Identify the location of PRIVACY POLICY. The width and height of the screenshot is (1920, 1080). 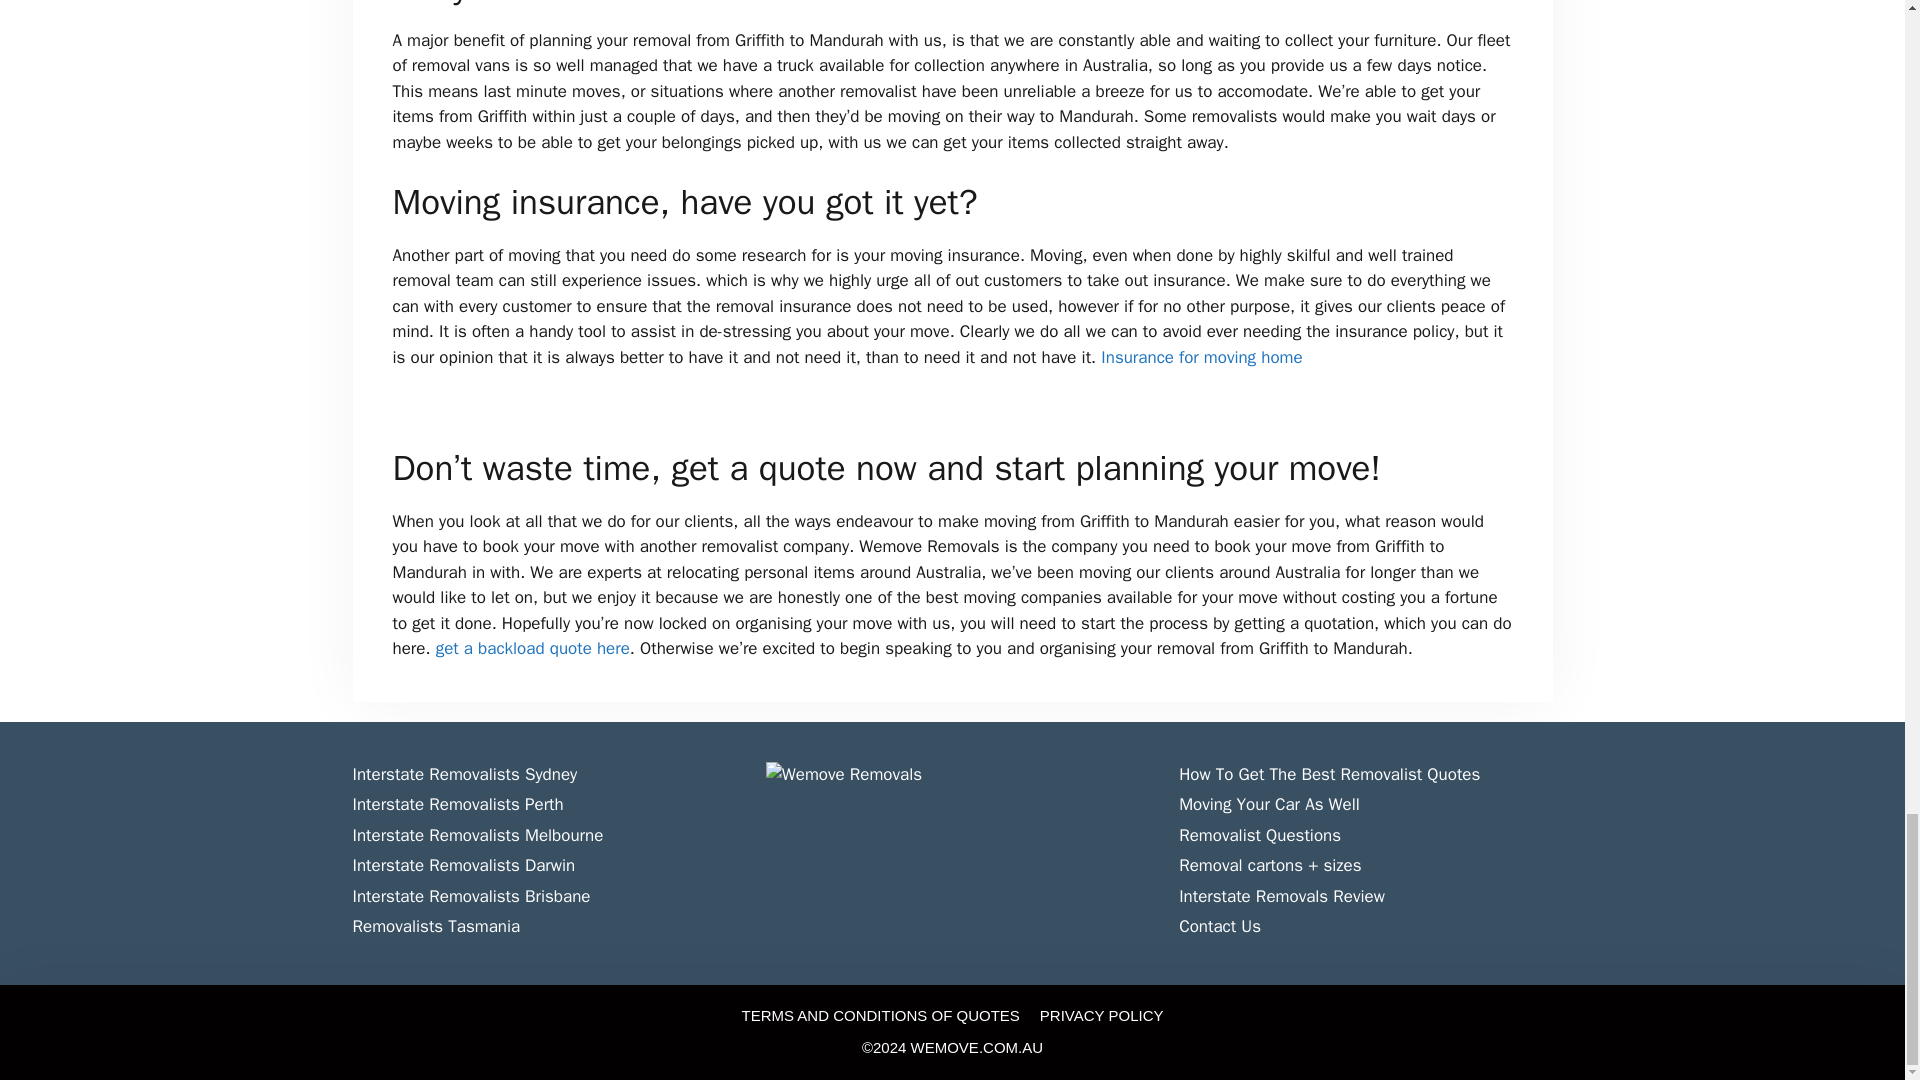
(1102, 1014).